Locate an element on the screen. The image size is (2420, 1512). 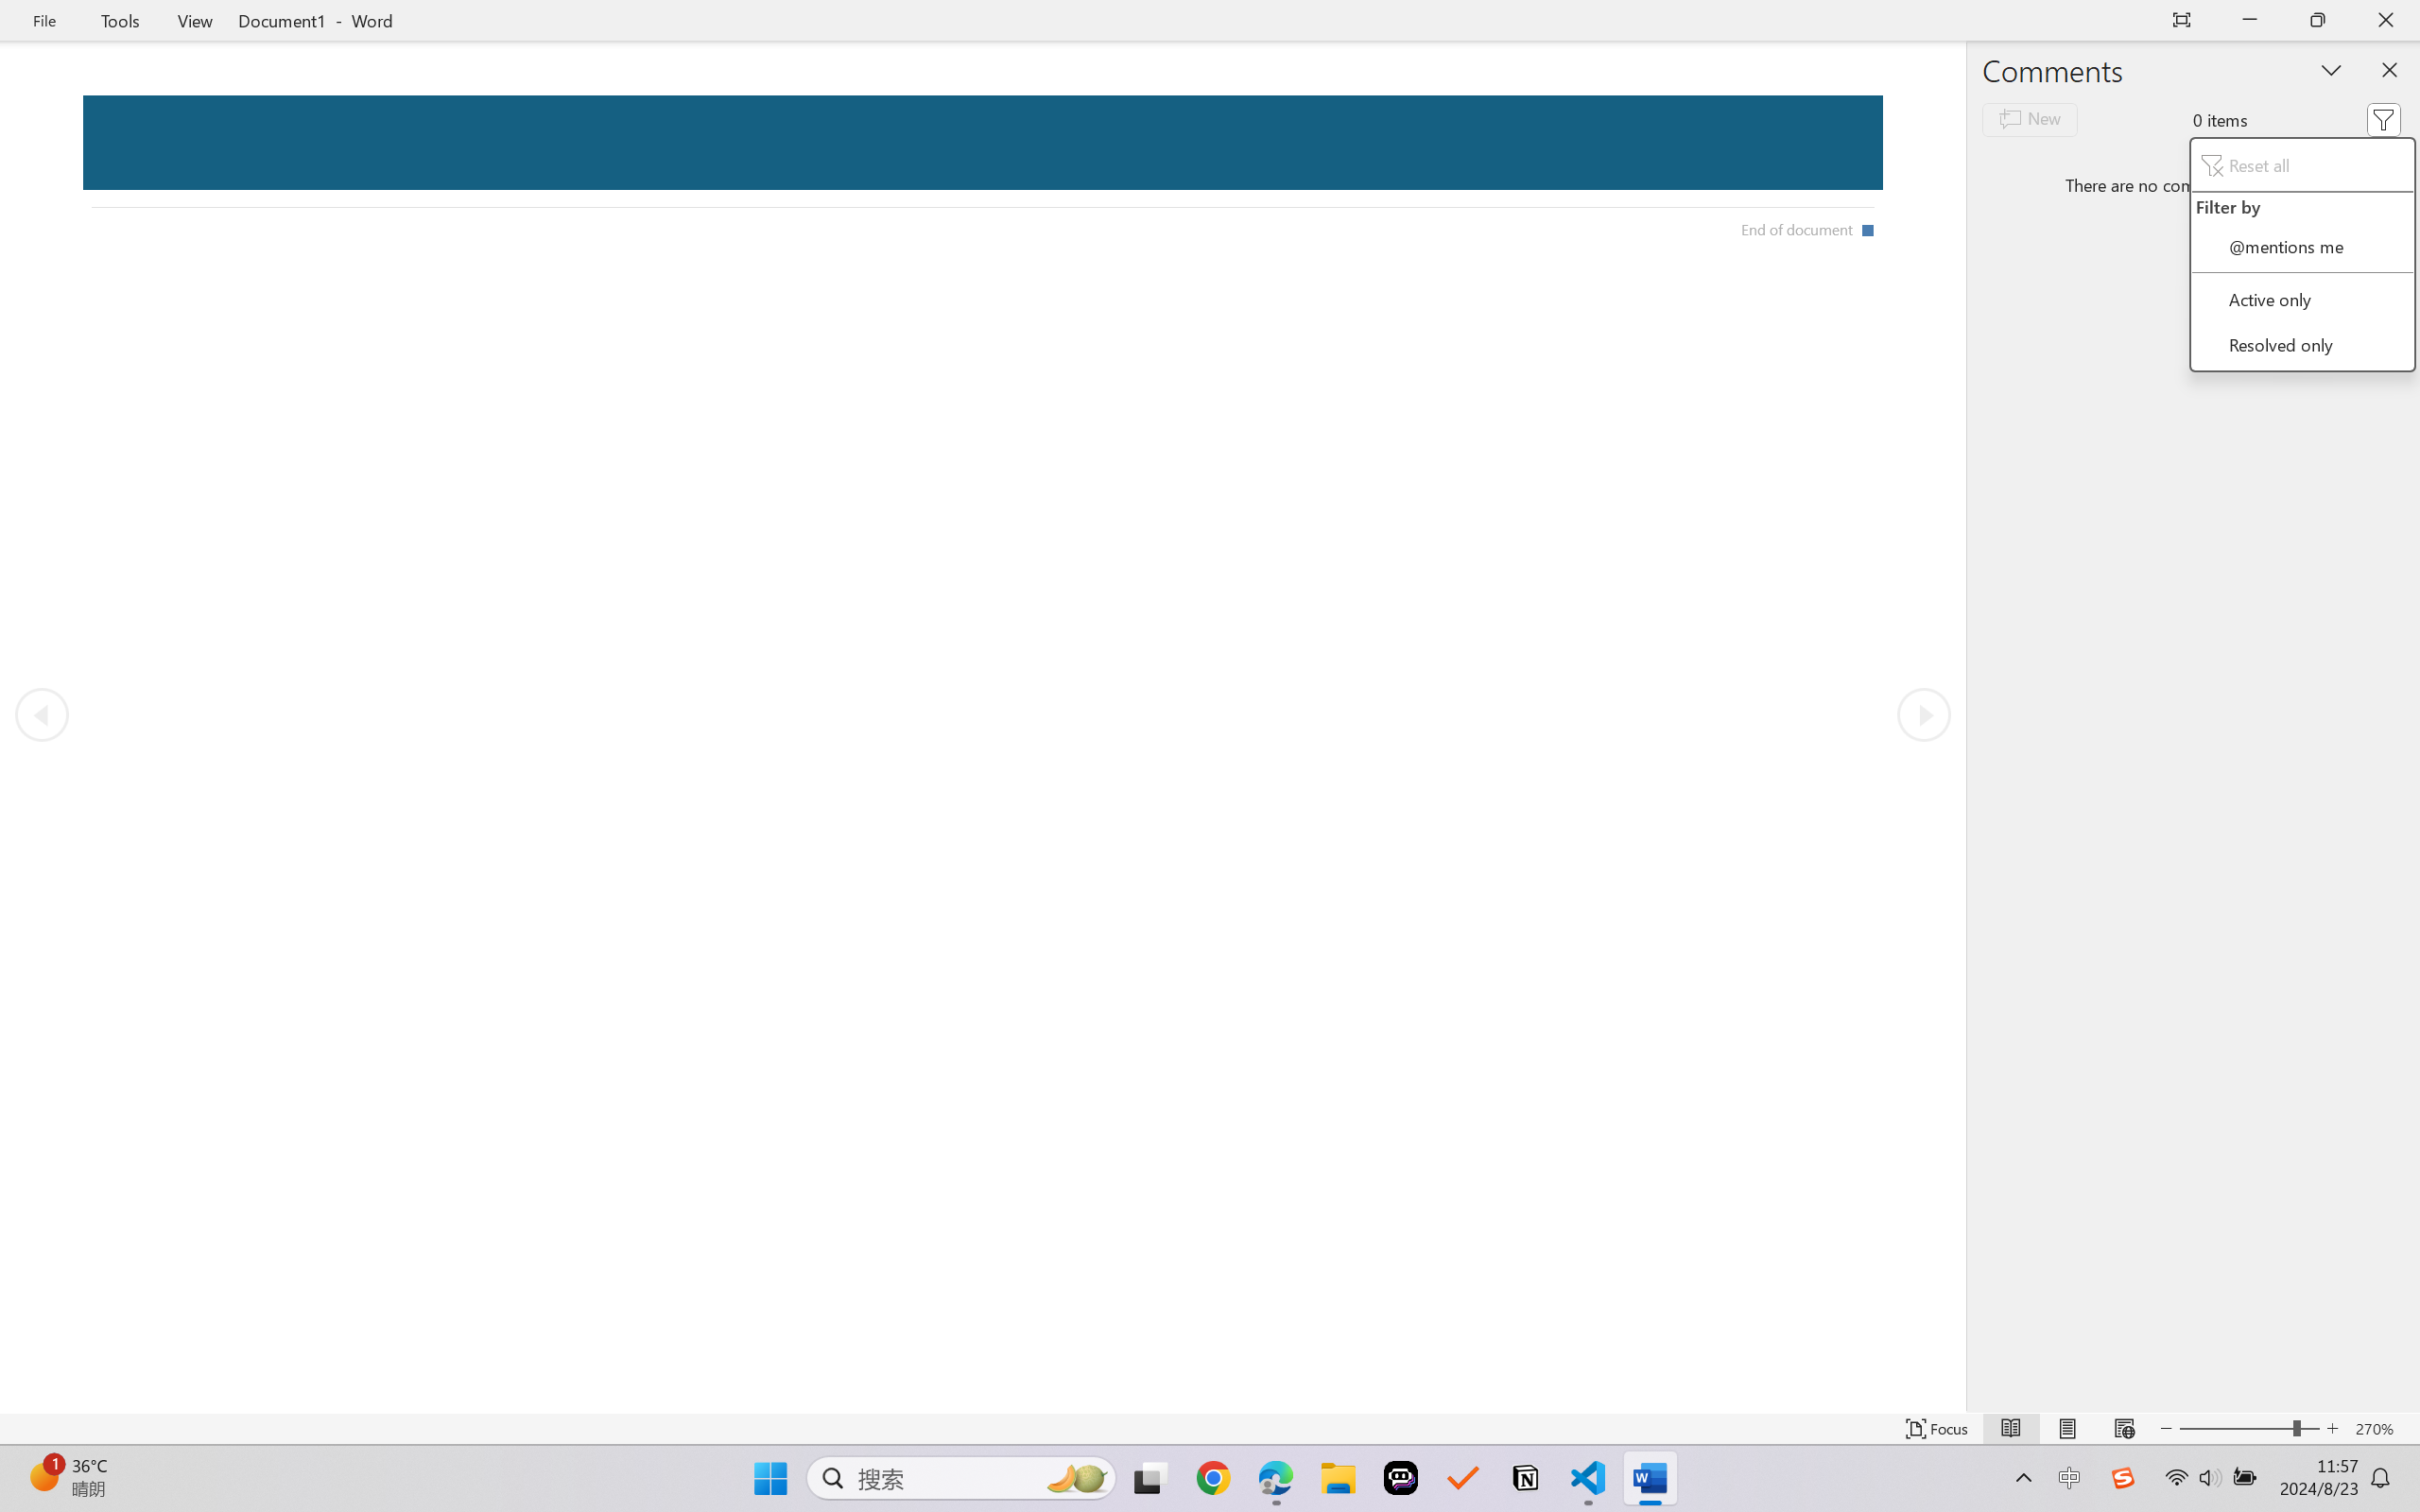
Text Size is located at coordinates (2250, 1429).